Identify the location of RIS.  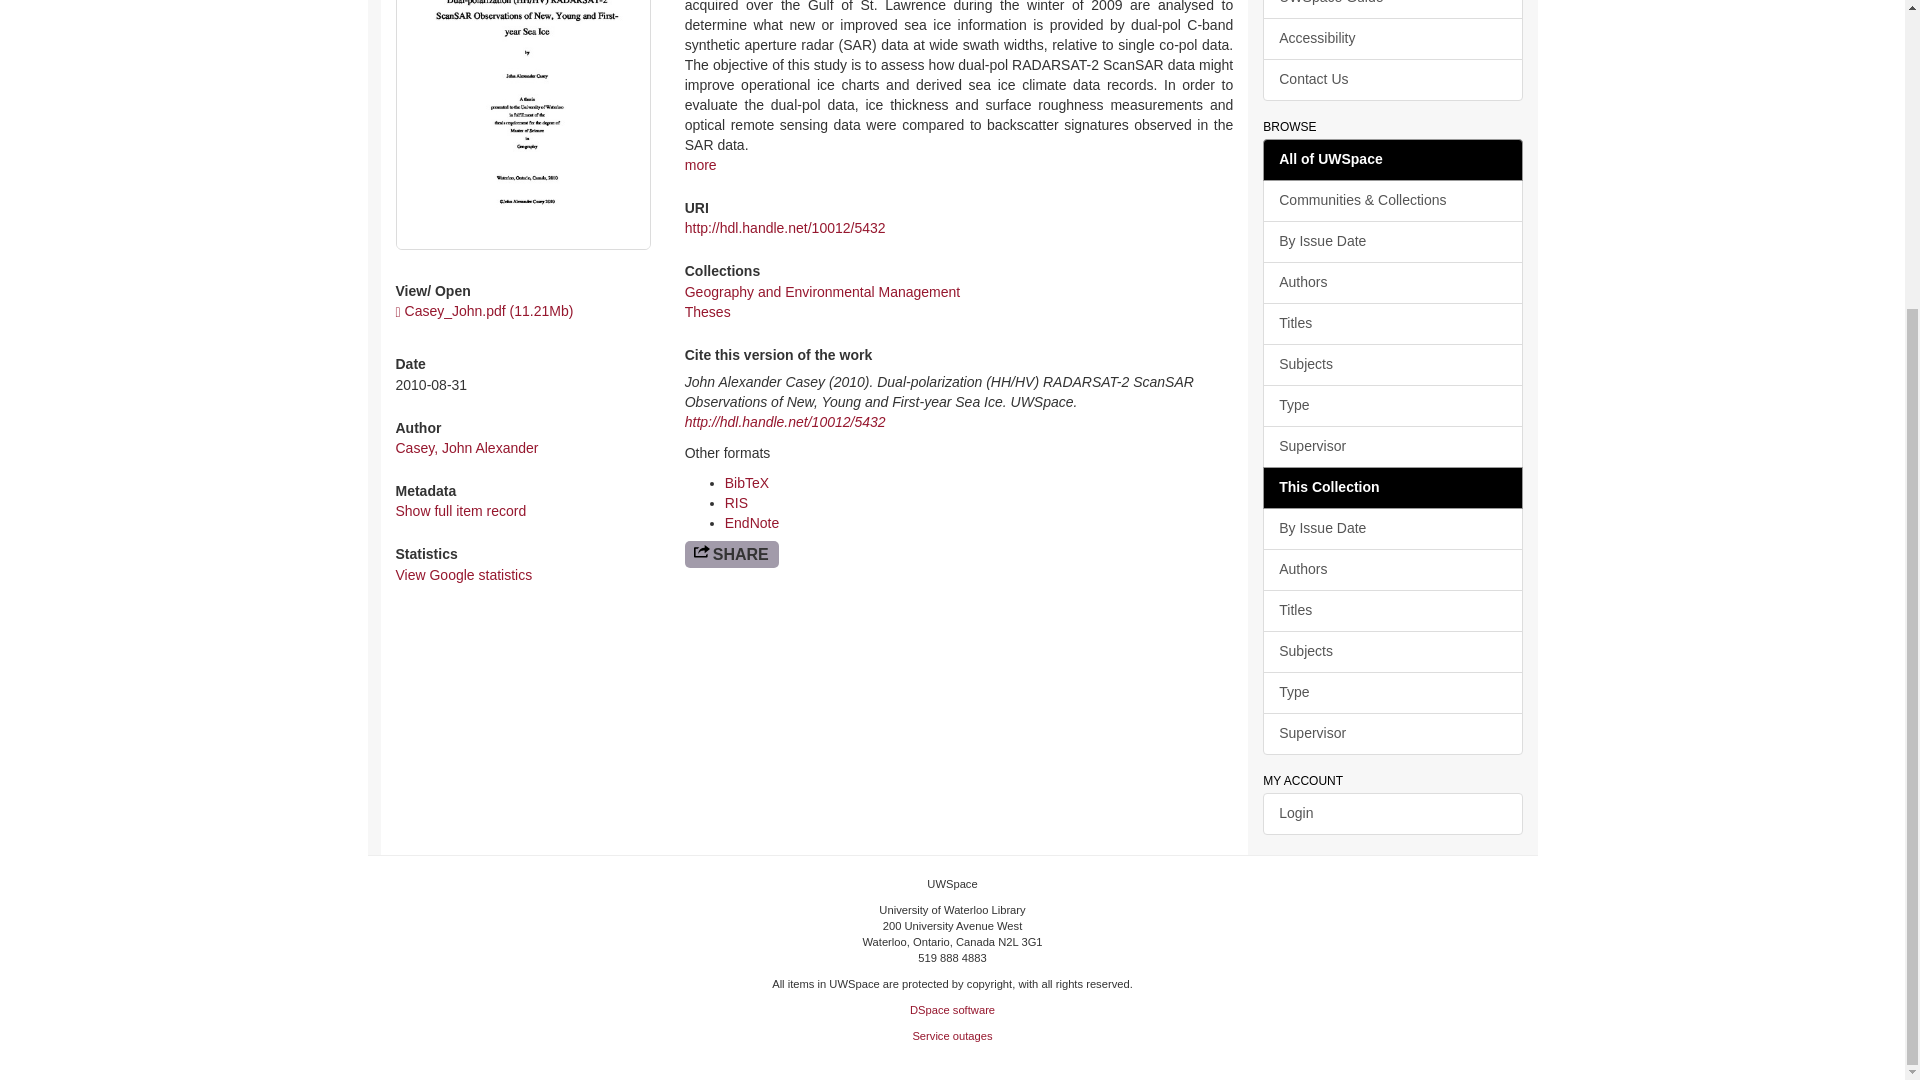
(736, 502).